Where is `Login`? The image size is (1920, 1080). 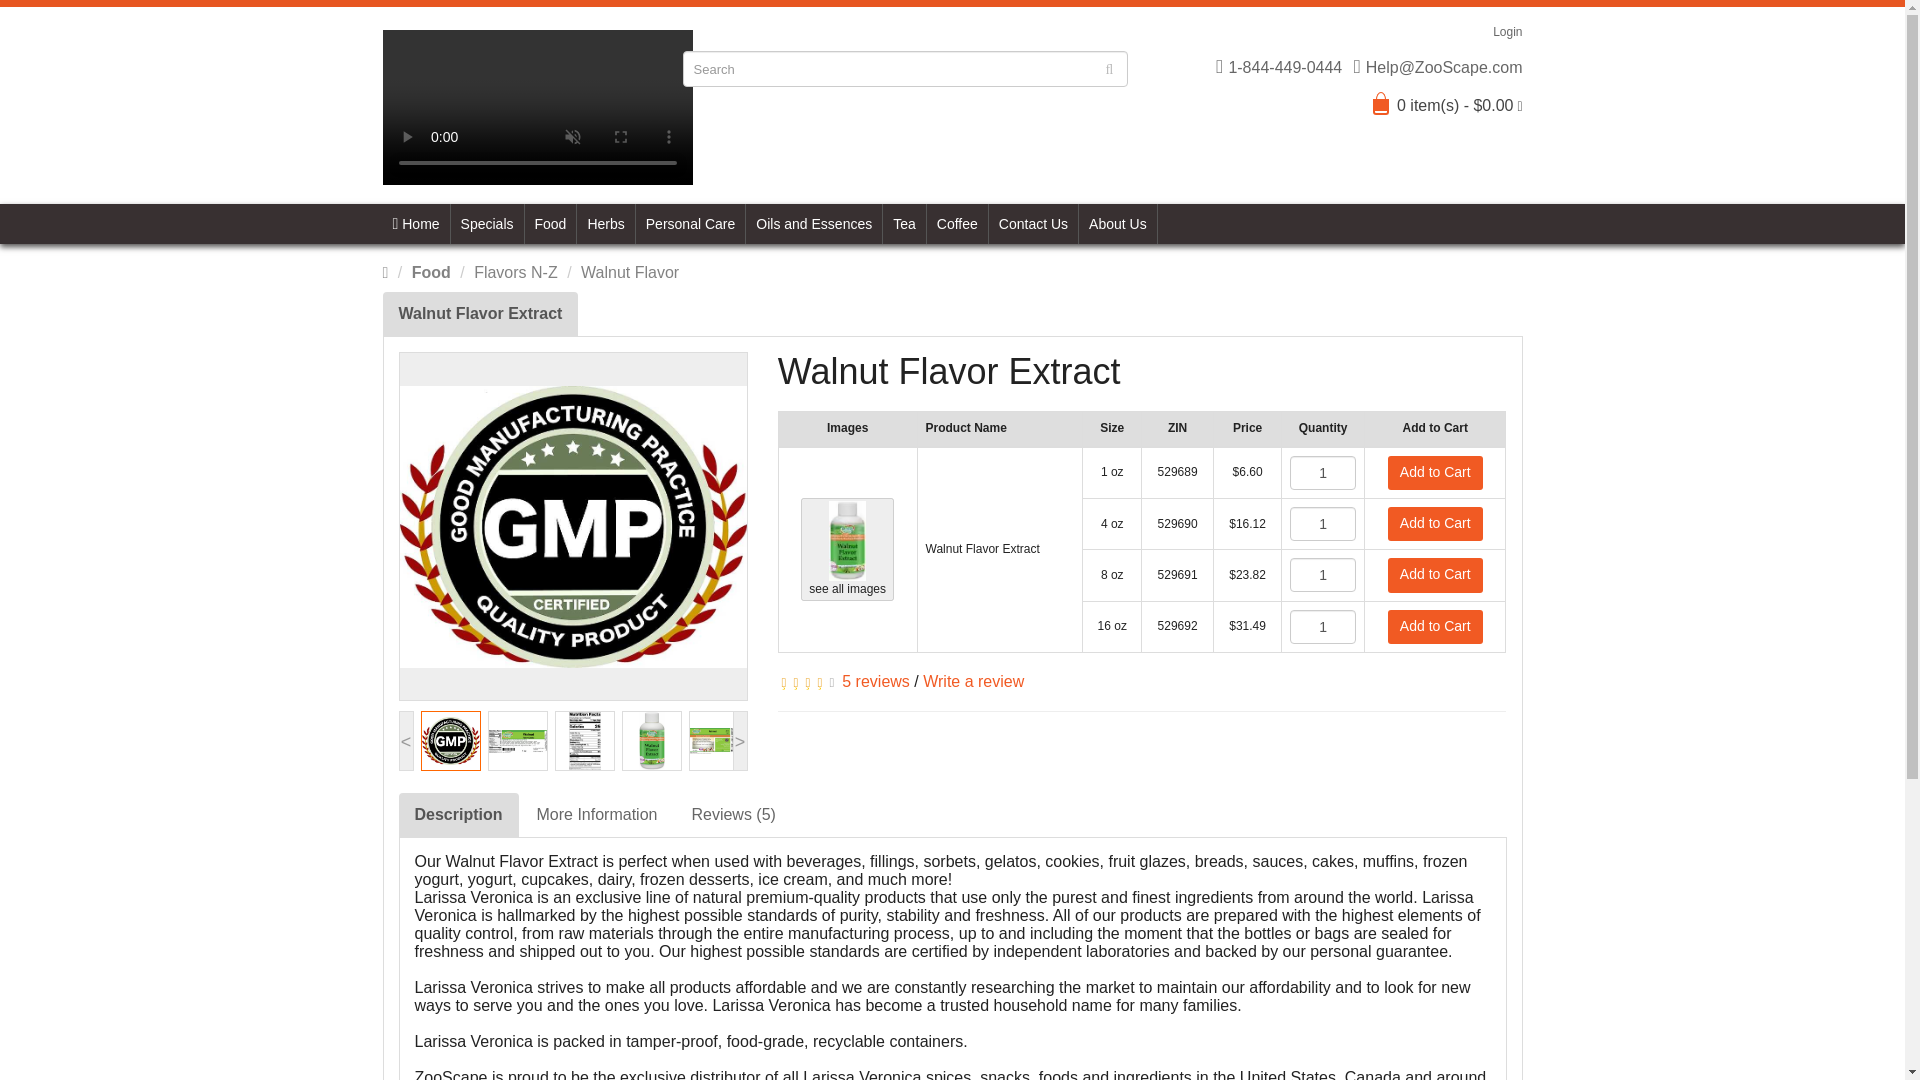
Login is located at coordinates (1504, 32).